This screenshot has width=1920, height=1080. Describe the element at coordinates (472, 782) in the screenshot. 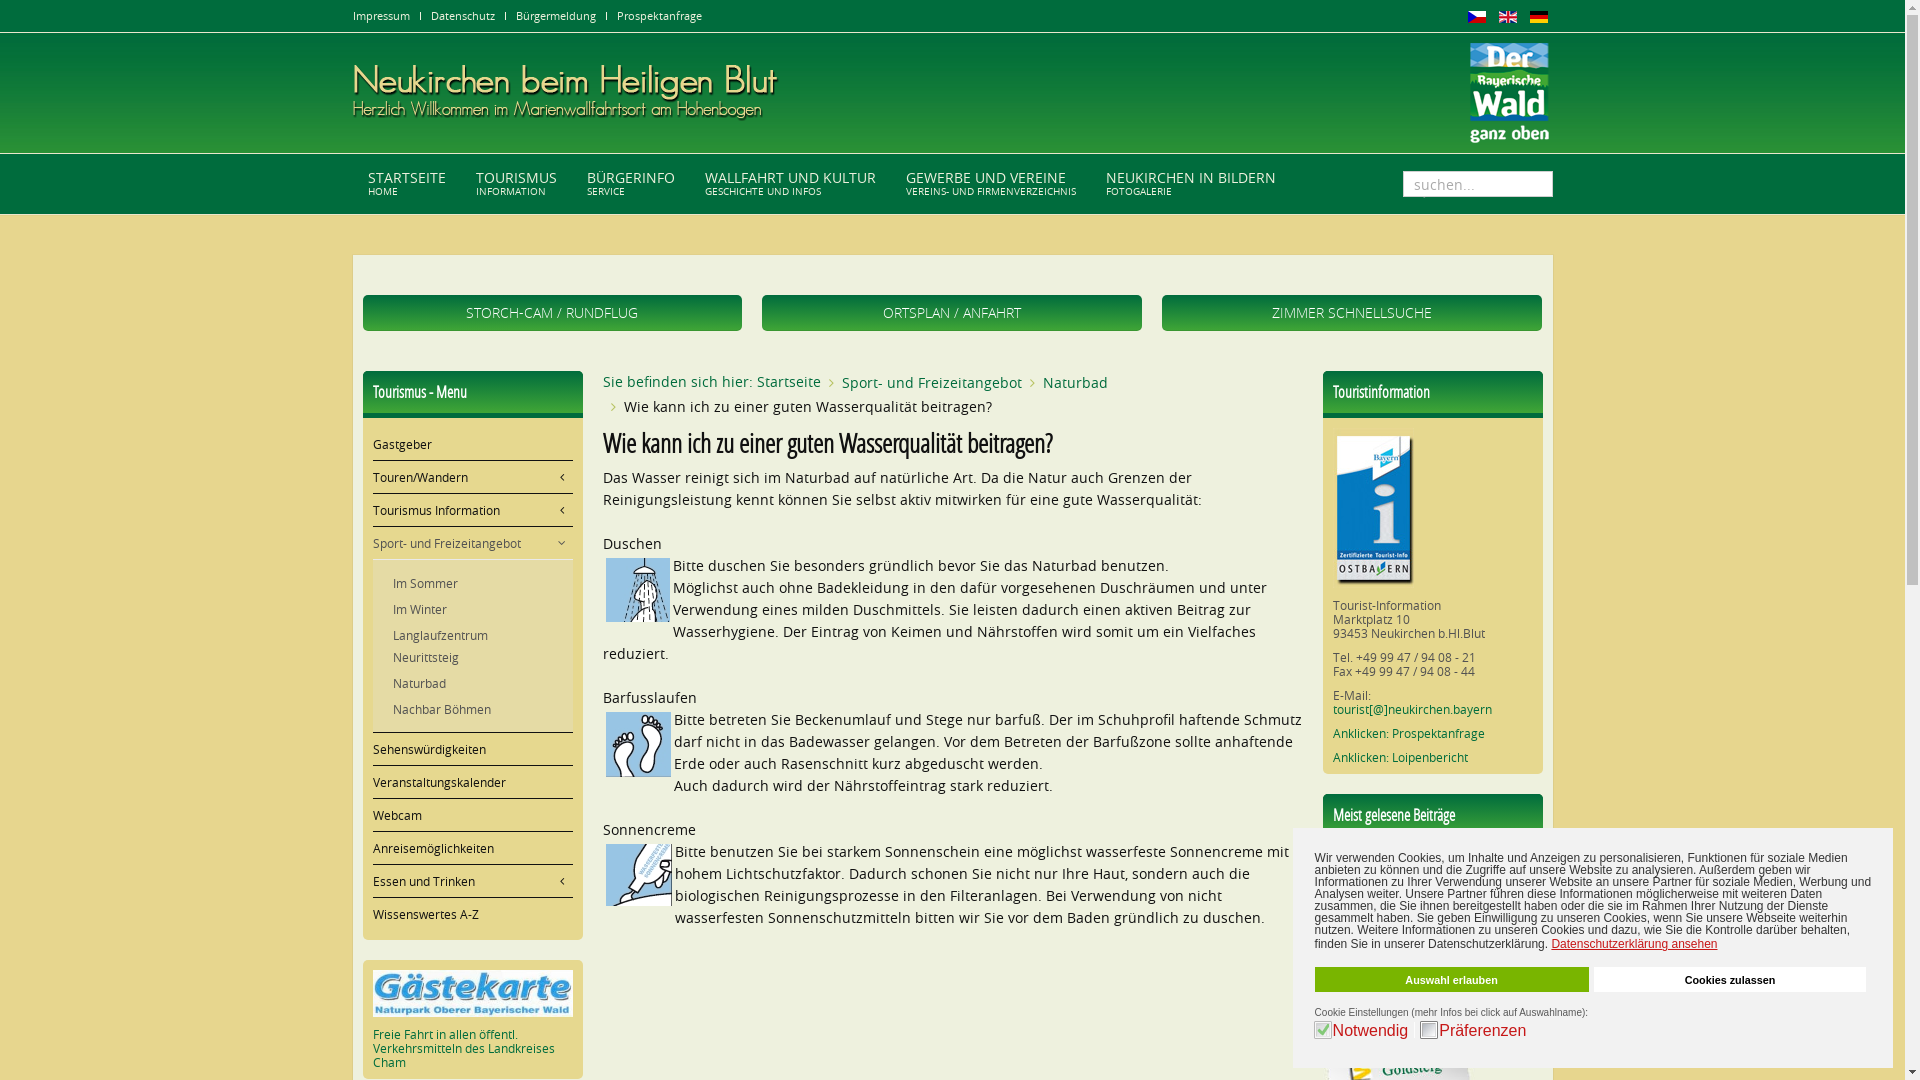

I see `Veranstaltungskalender` at that location.